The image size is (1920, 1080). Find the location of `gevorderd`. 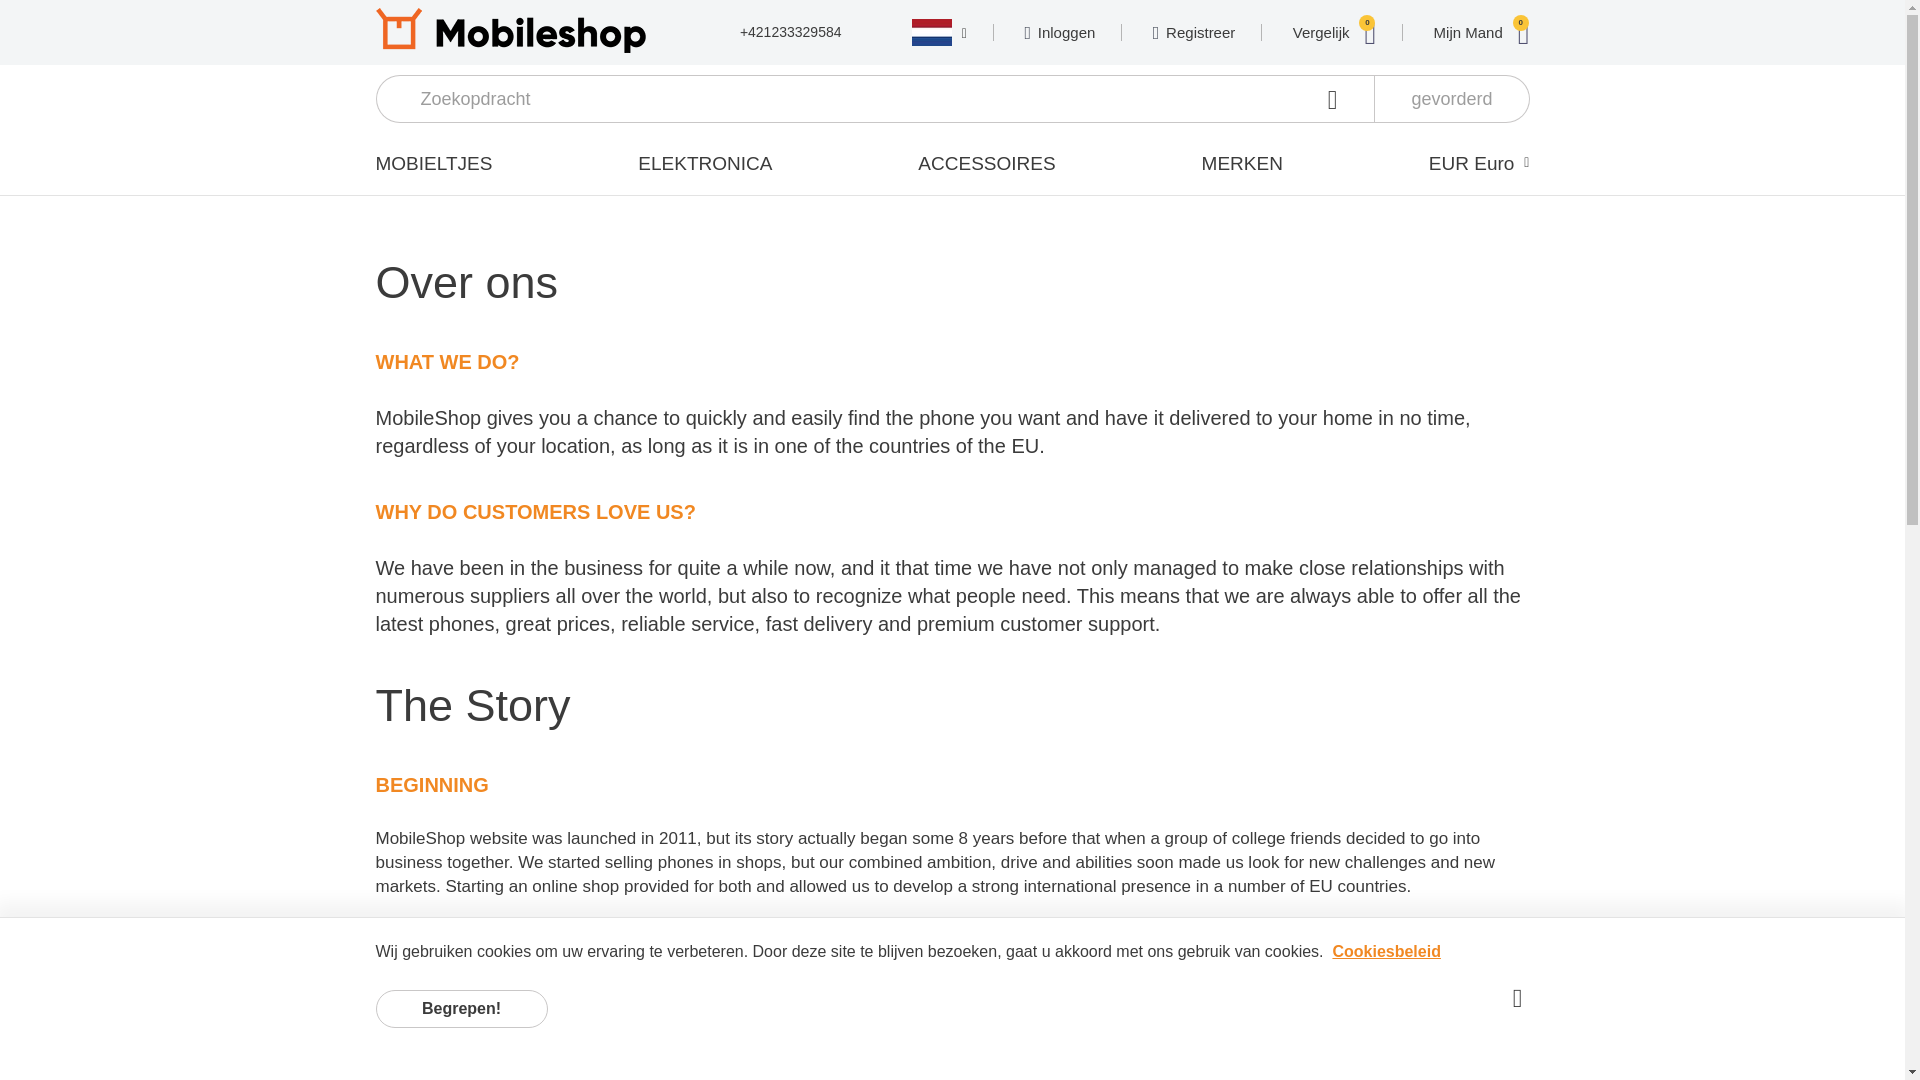

gevorderd is located at coordinates (1334, 32).